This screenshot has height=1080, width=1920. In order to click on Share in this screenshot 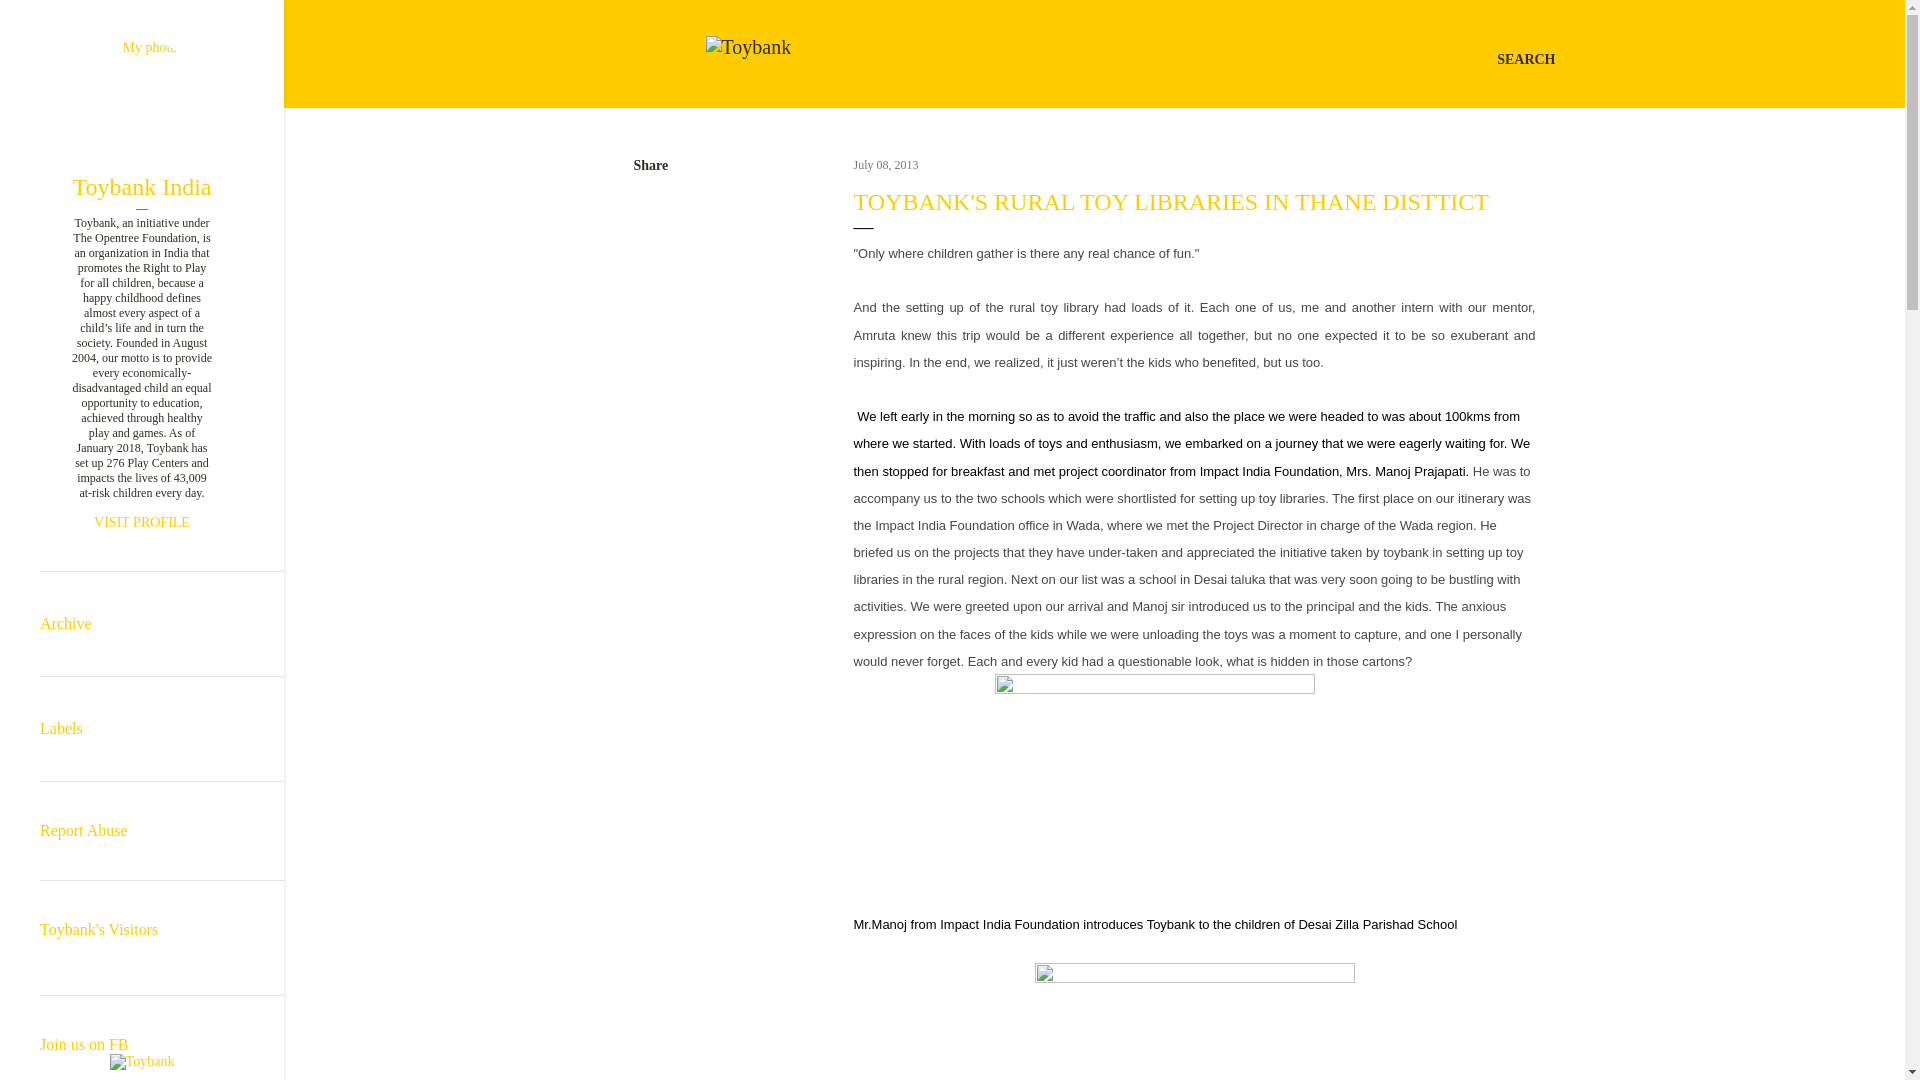, I will do `click(650, 165)`.